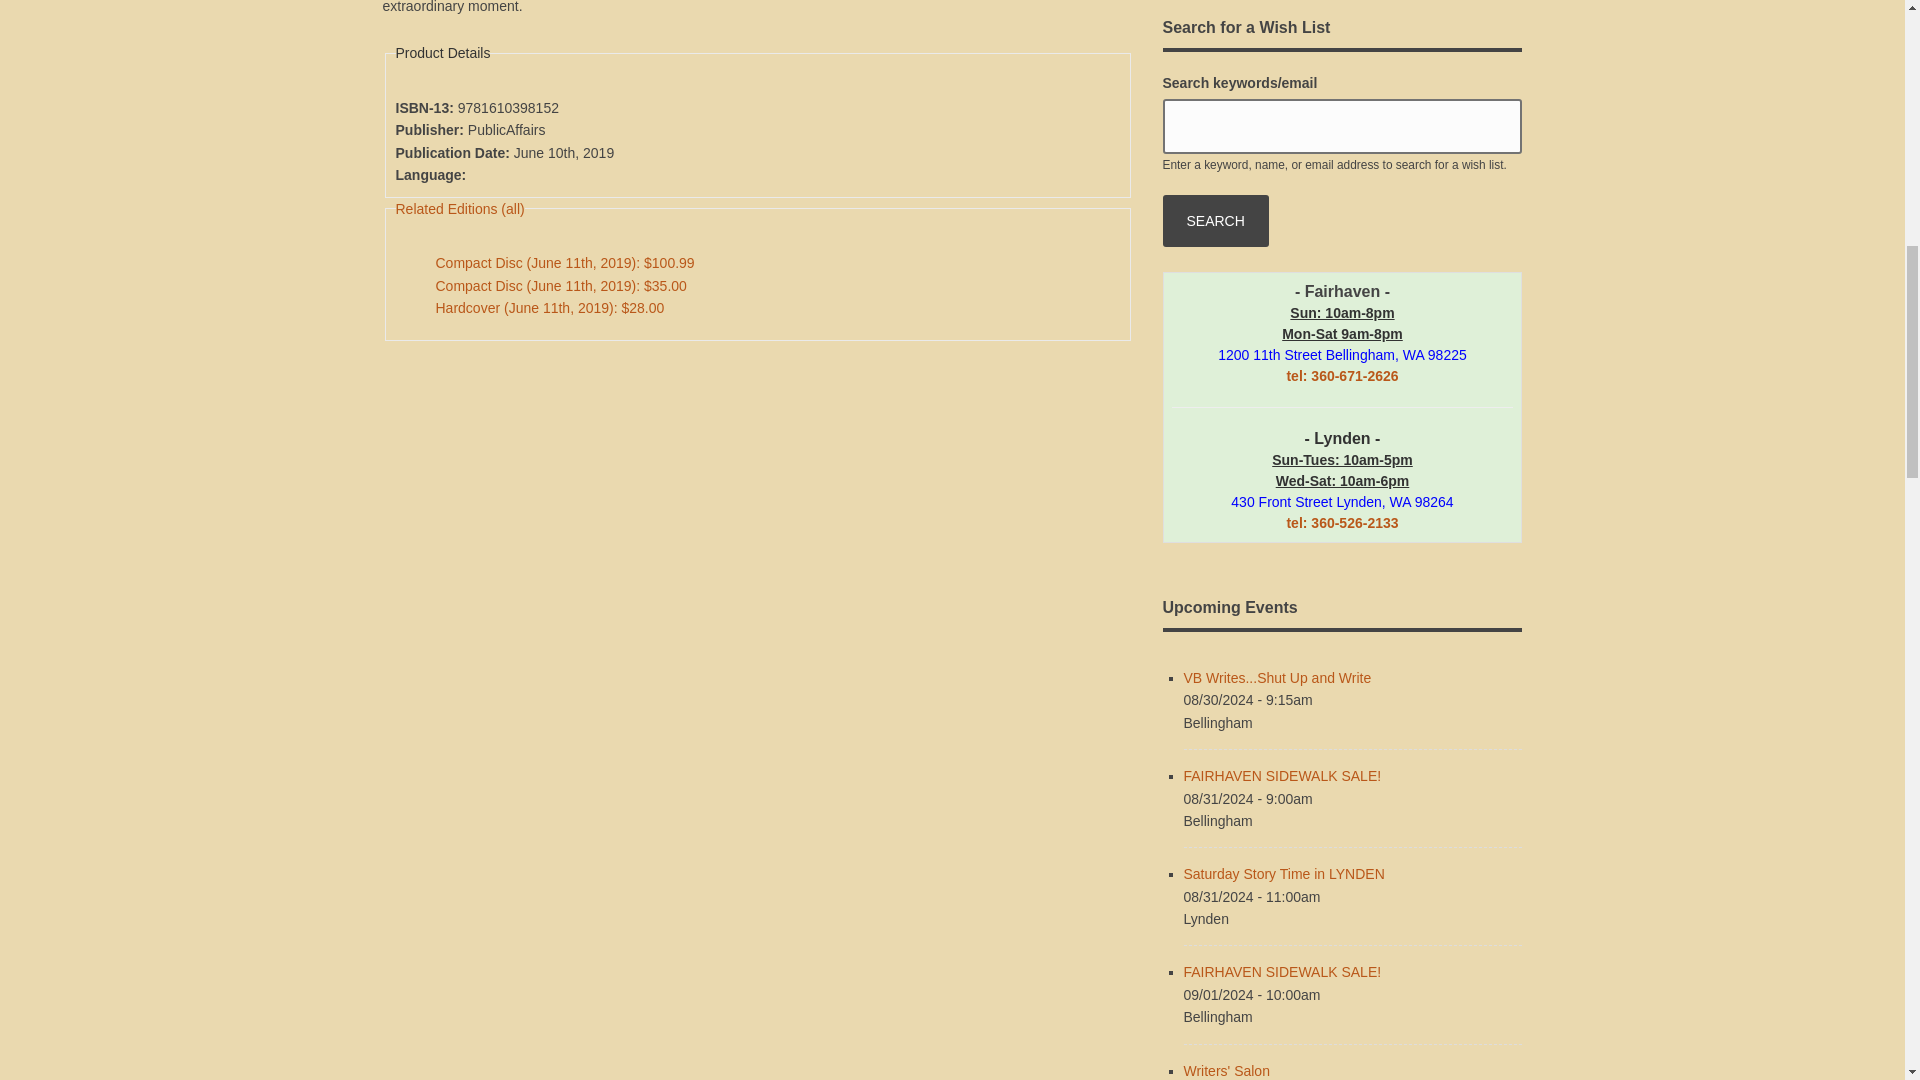  I want to click on FAIRHAVEN SIDEWALK SALE!, so click(1283, 972).